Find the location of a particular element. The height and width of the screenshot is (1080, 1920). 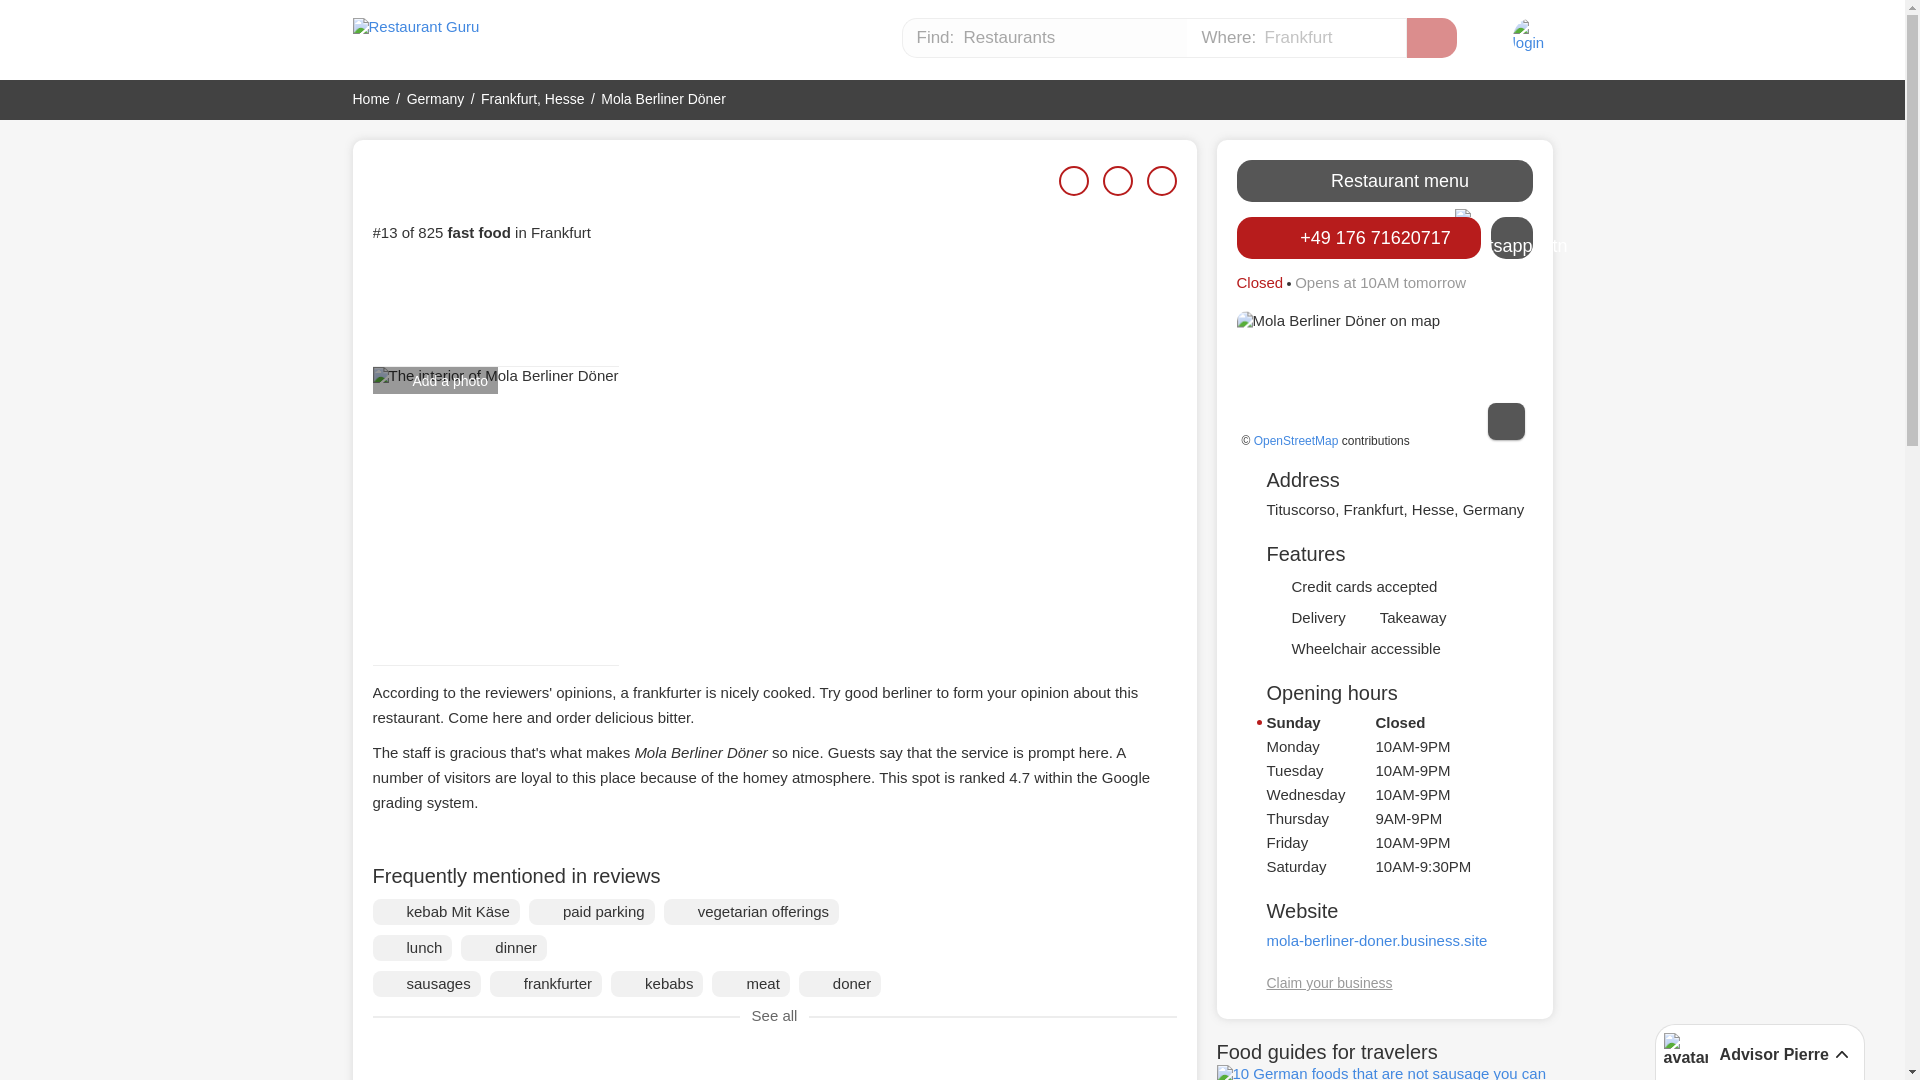

Claim your business is located at coordinates (1328, 983).